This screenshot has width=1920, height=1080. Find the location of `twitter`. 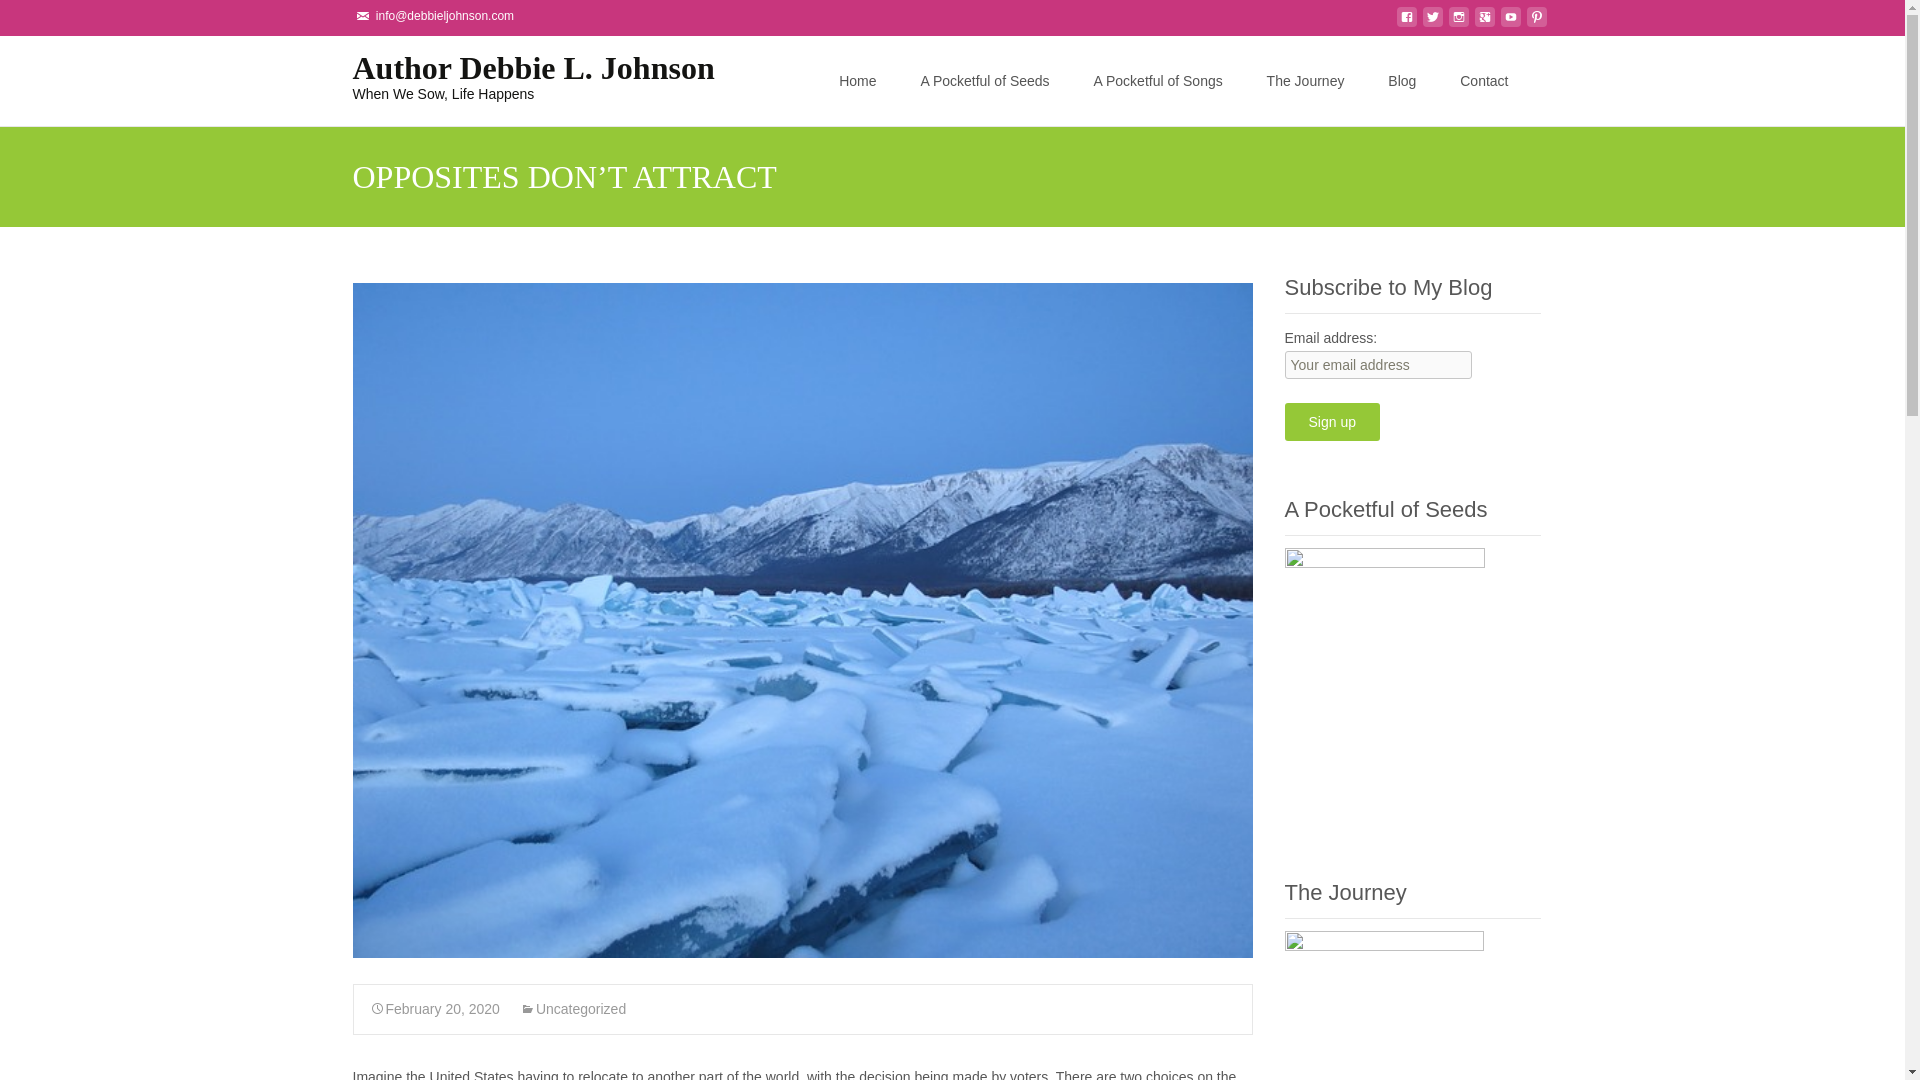

twitter is located at coordinates (1432, 23).